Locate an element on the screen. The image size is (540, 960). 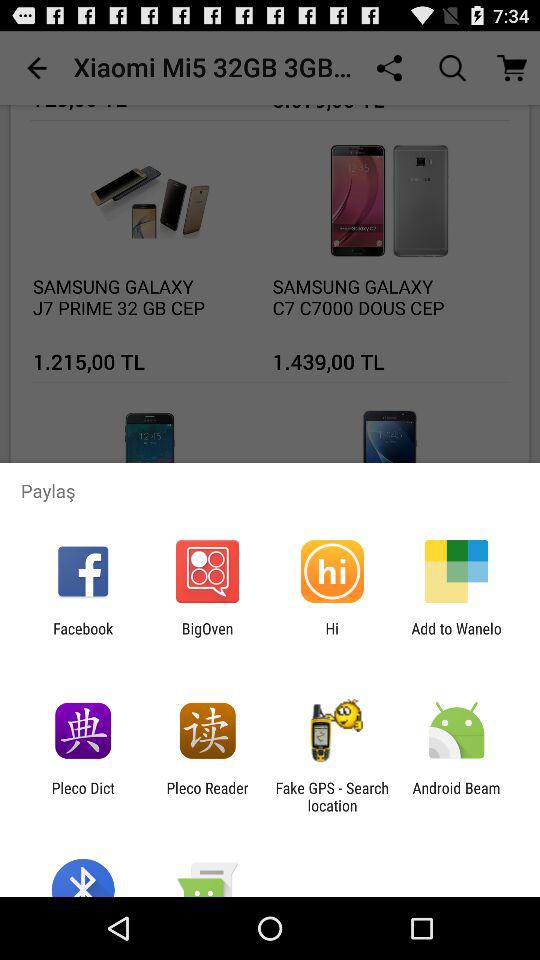
swipe until the pleco reader icon is located at coordinates (207, 796).